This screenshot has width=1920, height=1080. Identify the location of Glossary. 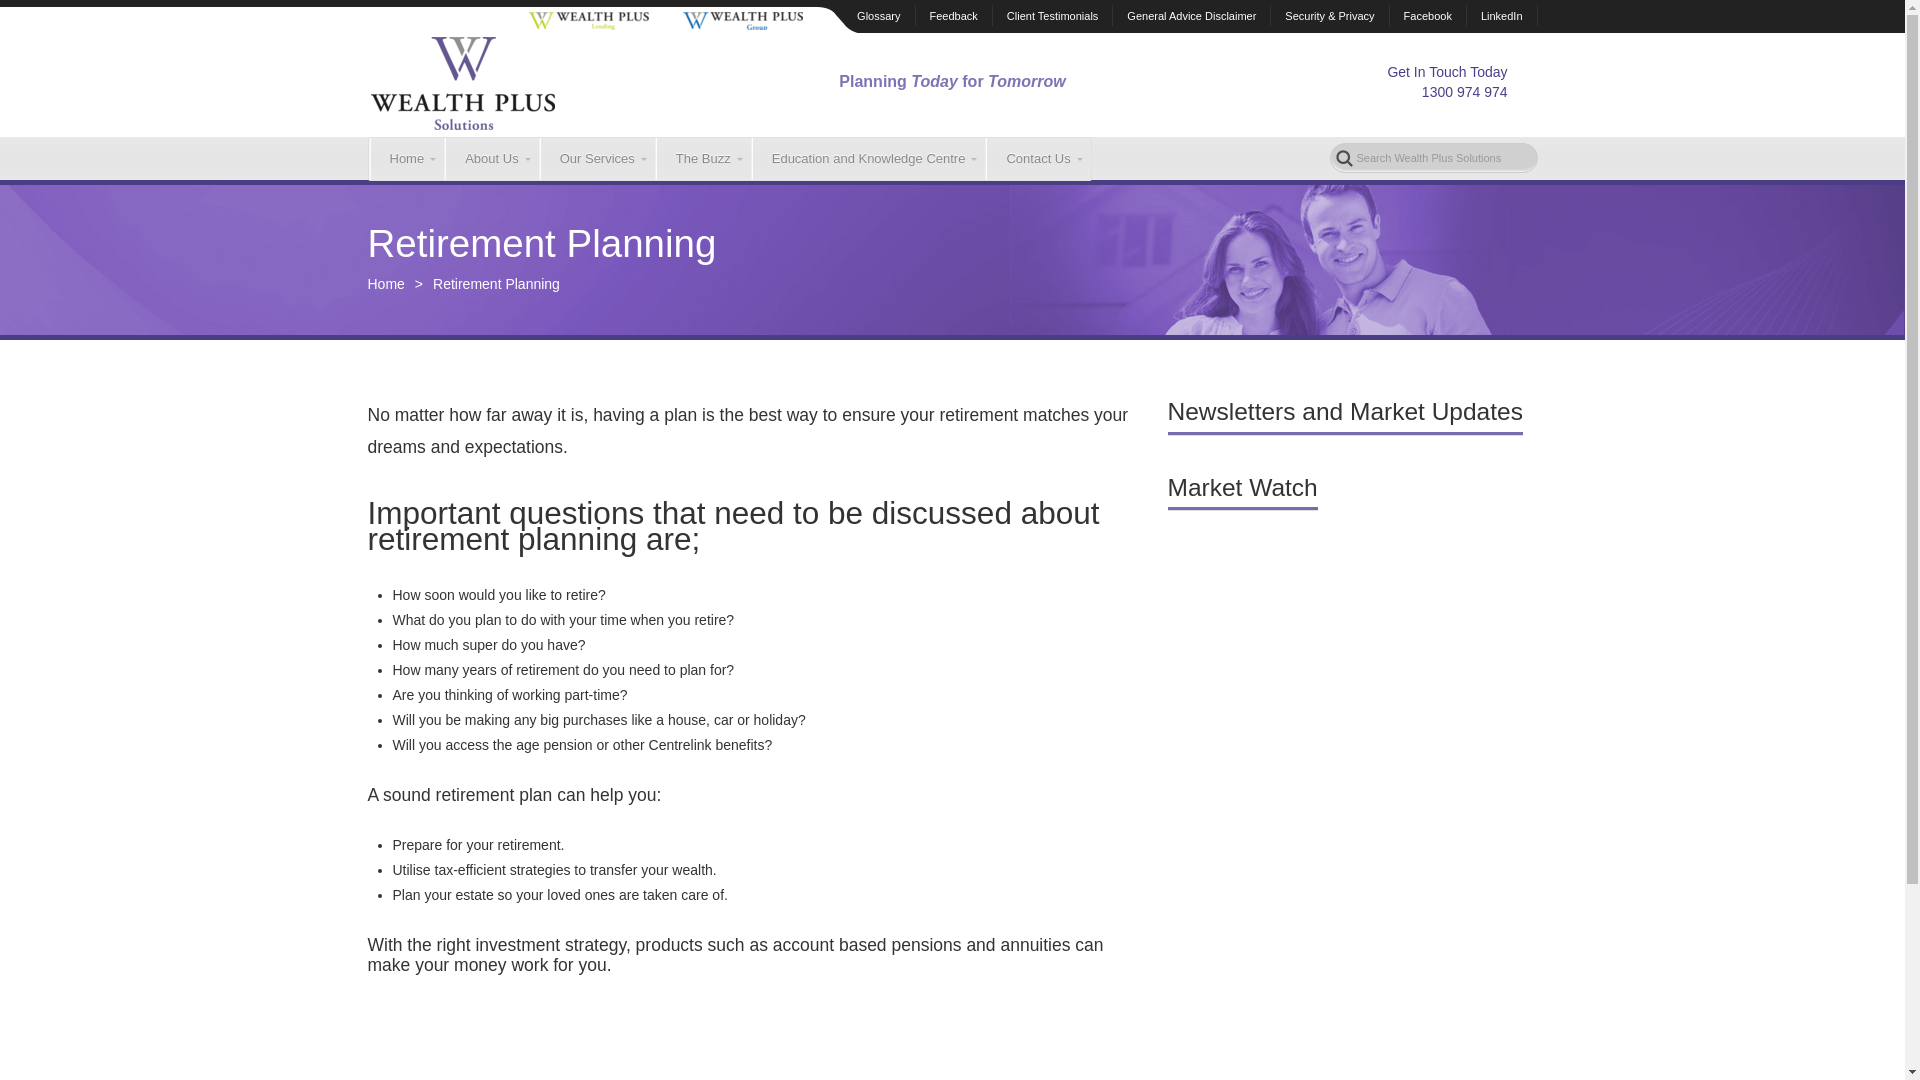
(878, 15).